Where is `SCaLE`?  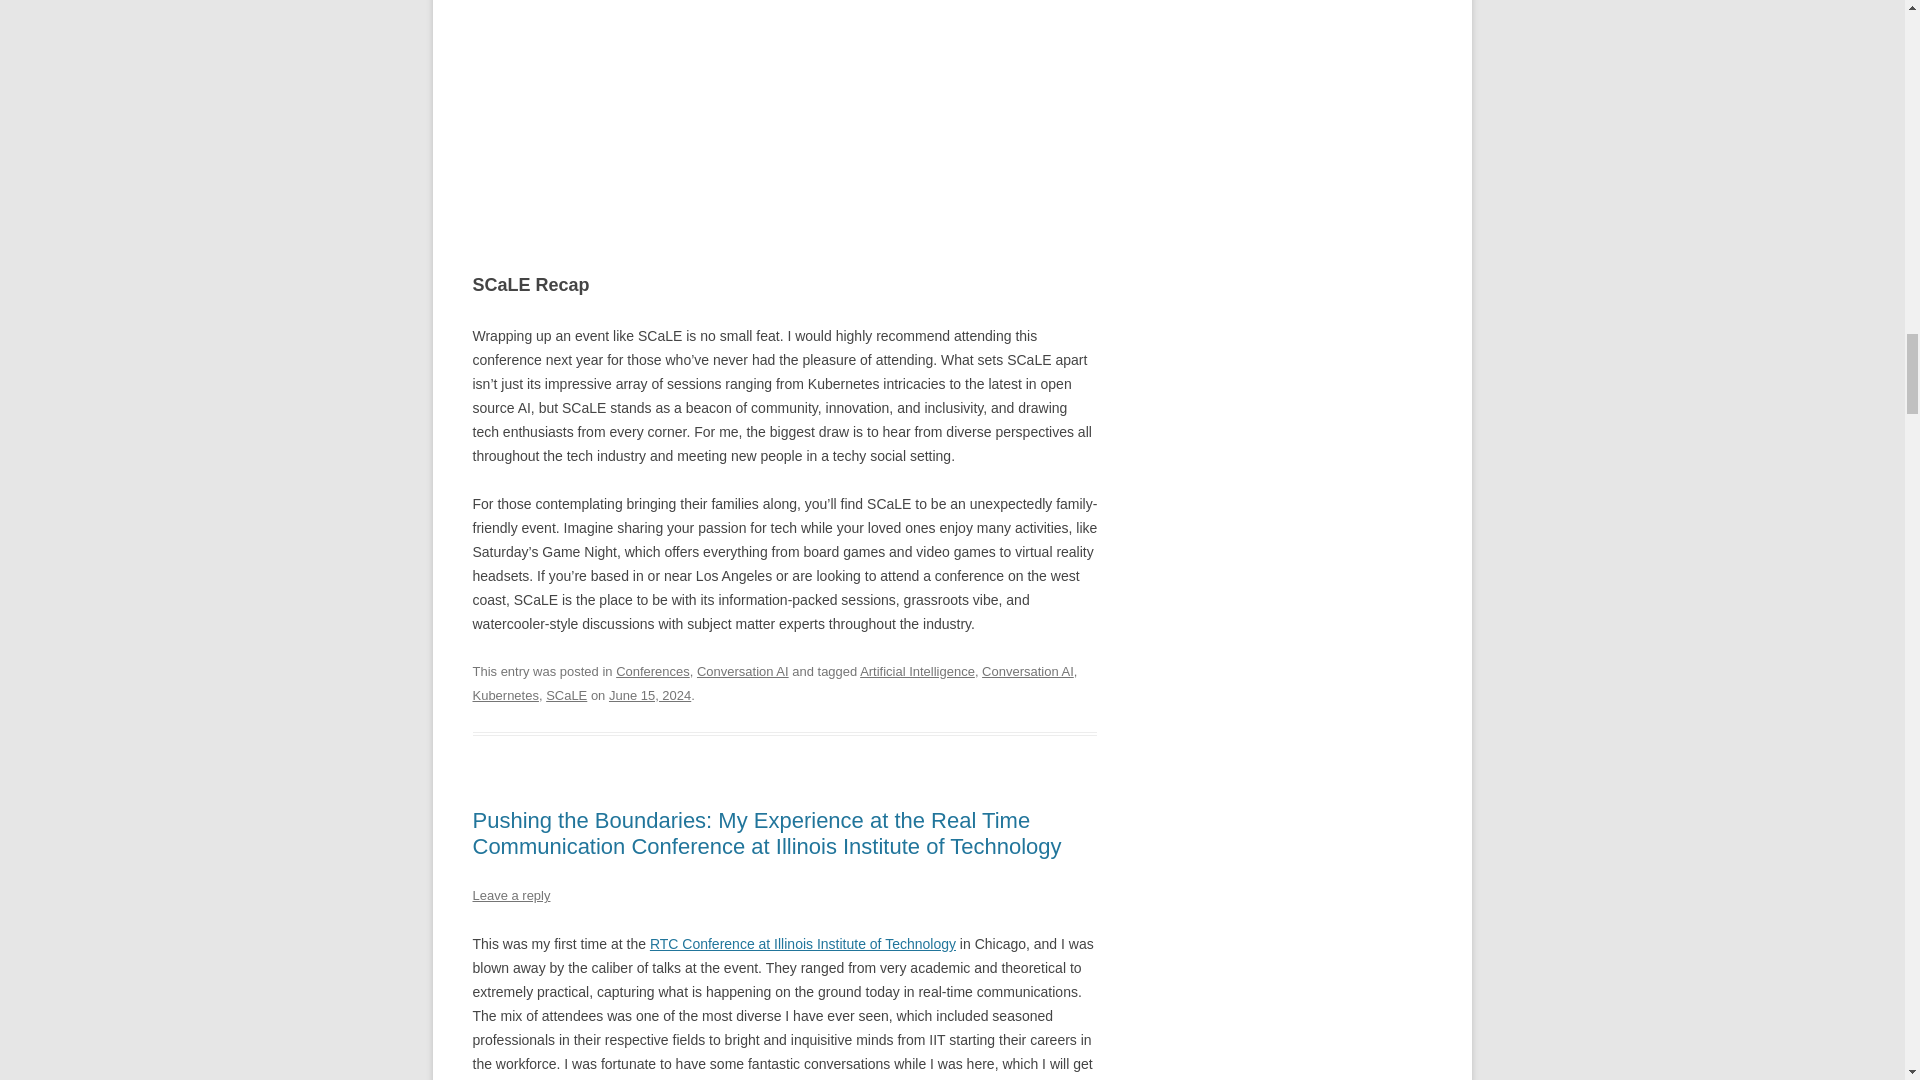
SCaLE is located at coordinates (566, 695).